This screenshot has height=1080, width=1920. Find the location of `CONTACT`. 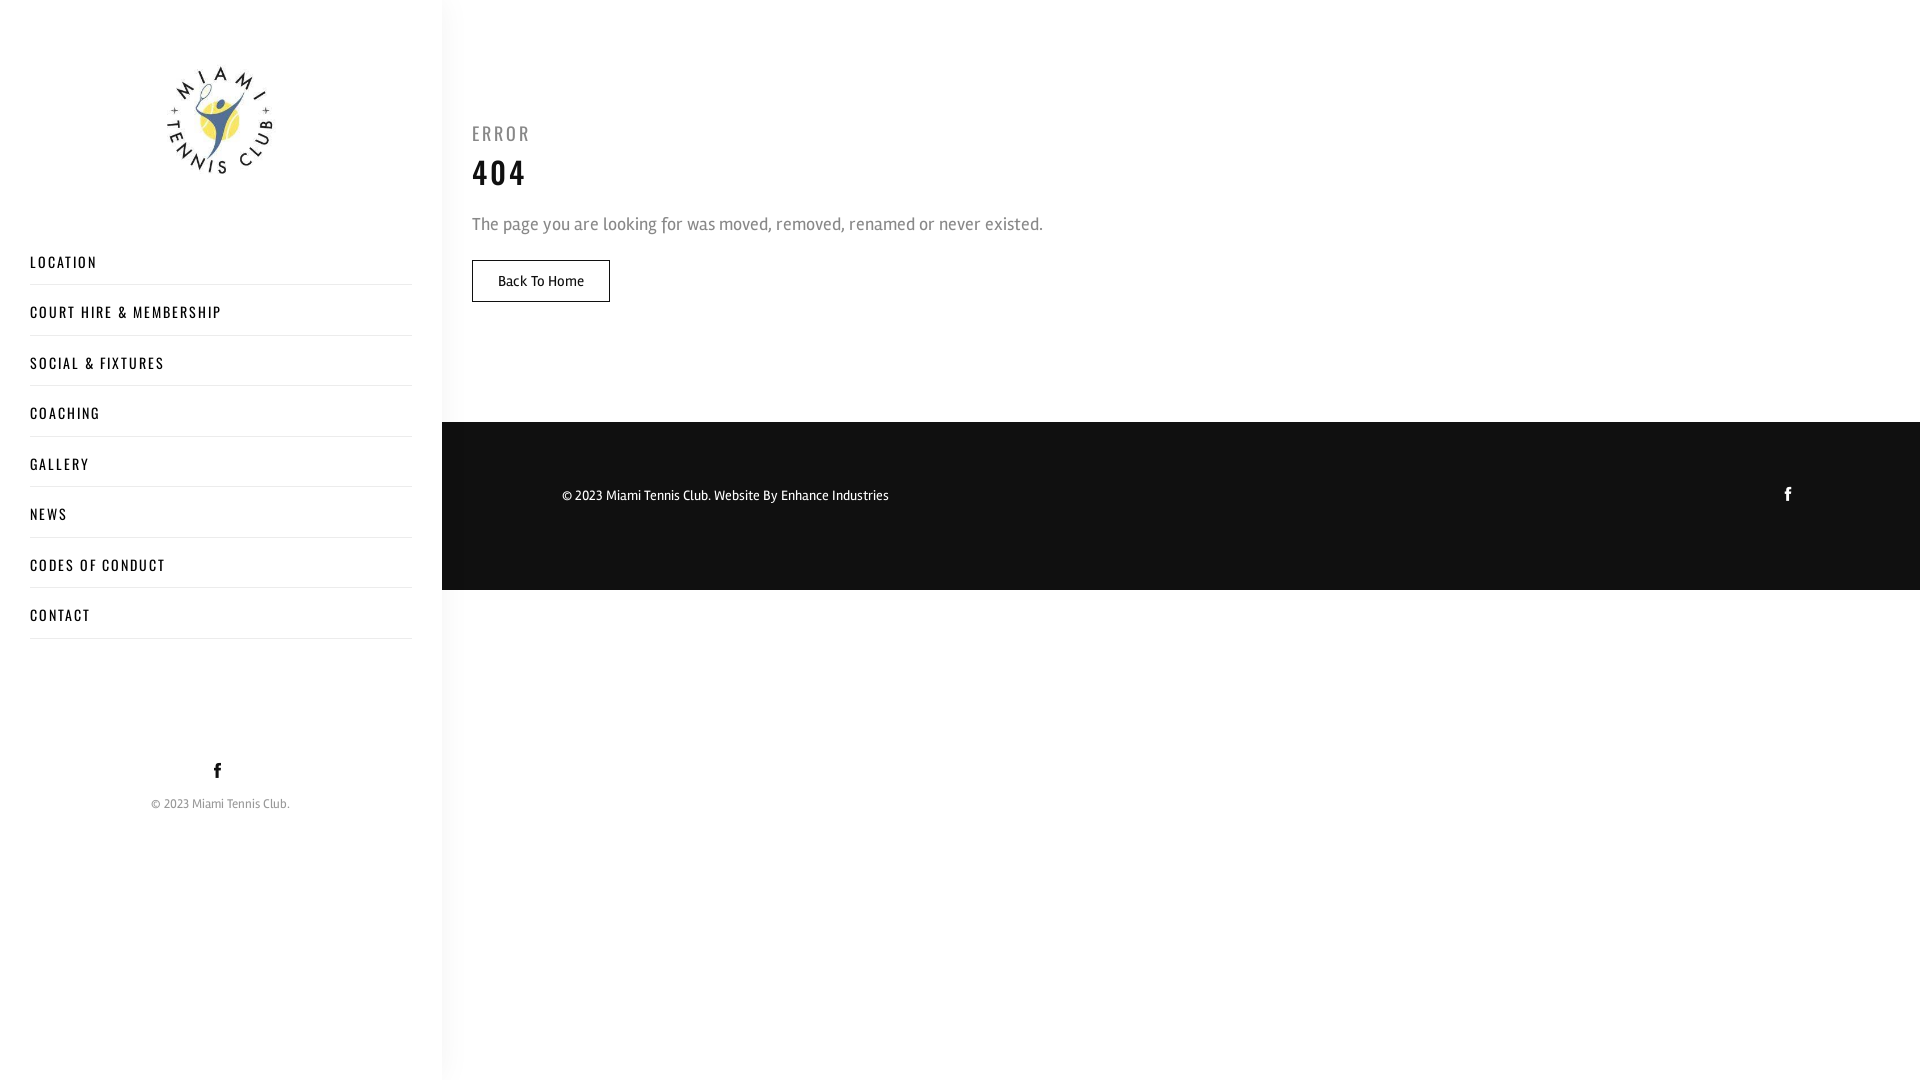

CONTACT is located at coordinates (221, 621).